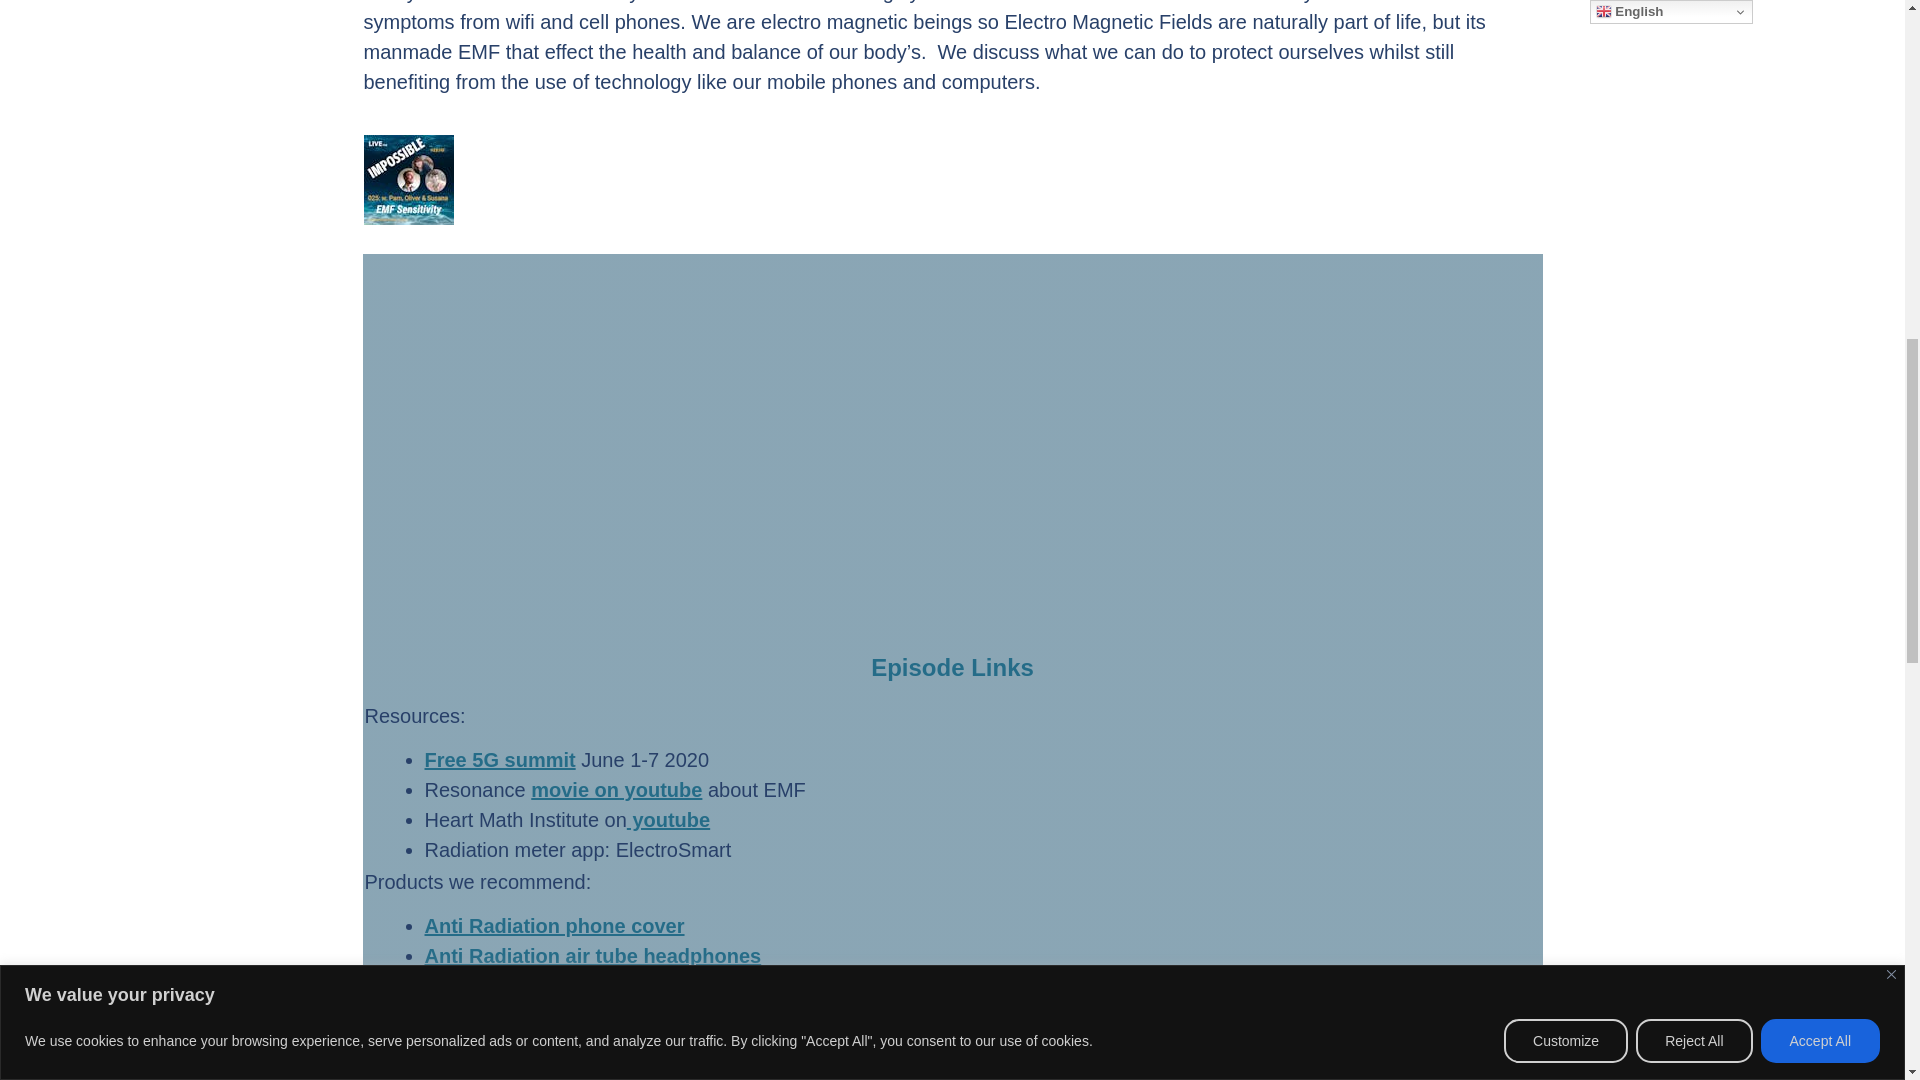 The image size is (1920, 1080). I want to click on Anti radiation USB, so click(512, 1016).